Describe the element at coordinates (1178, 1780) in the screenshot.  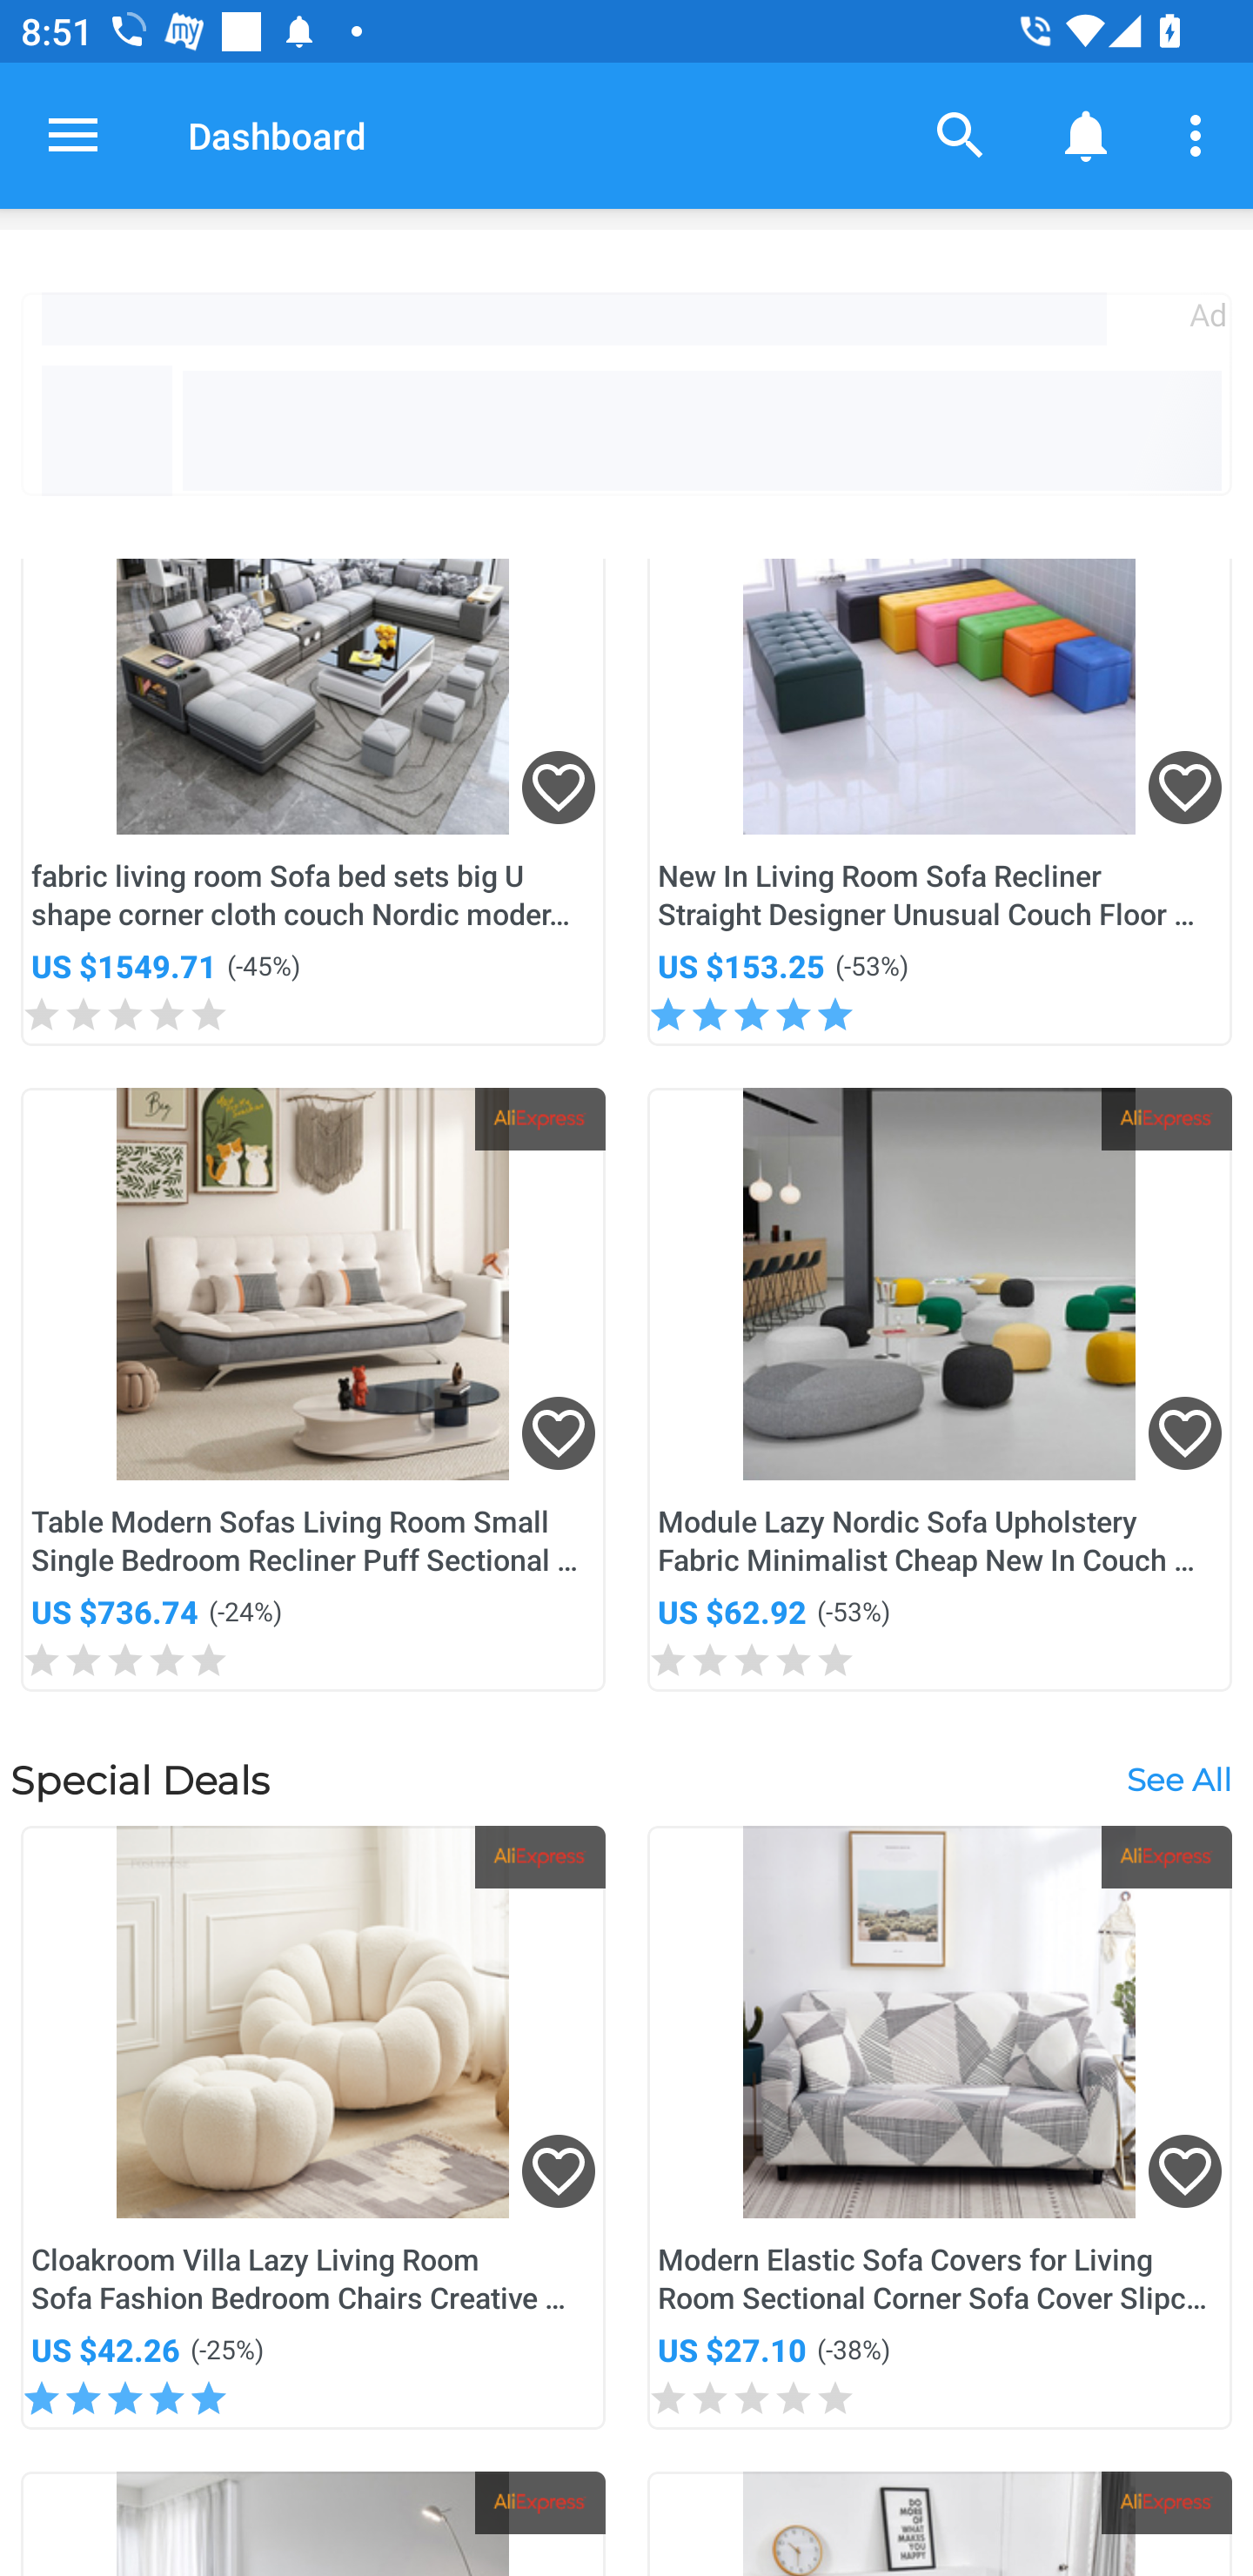
I see `See All` at that location.